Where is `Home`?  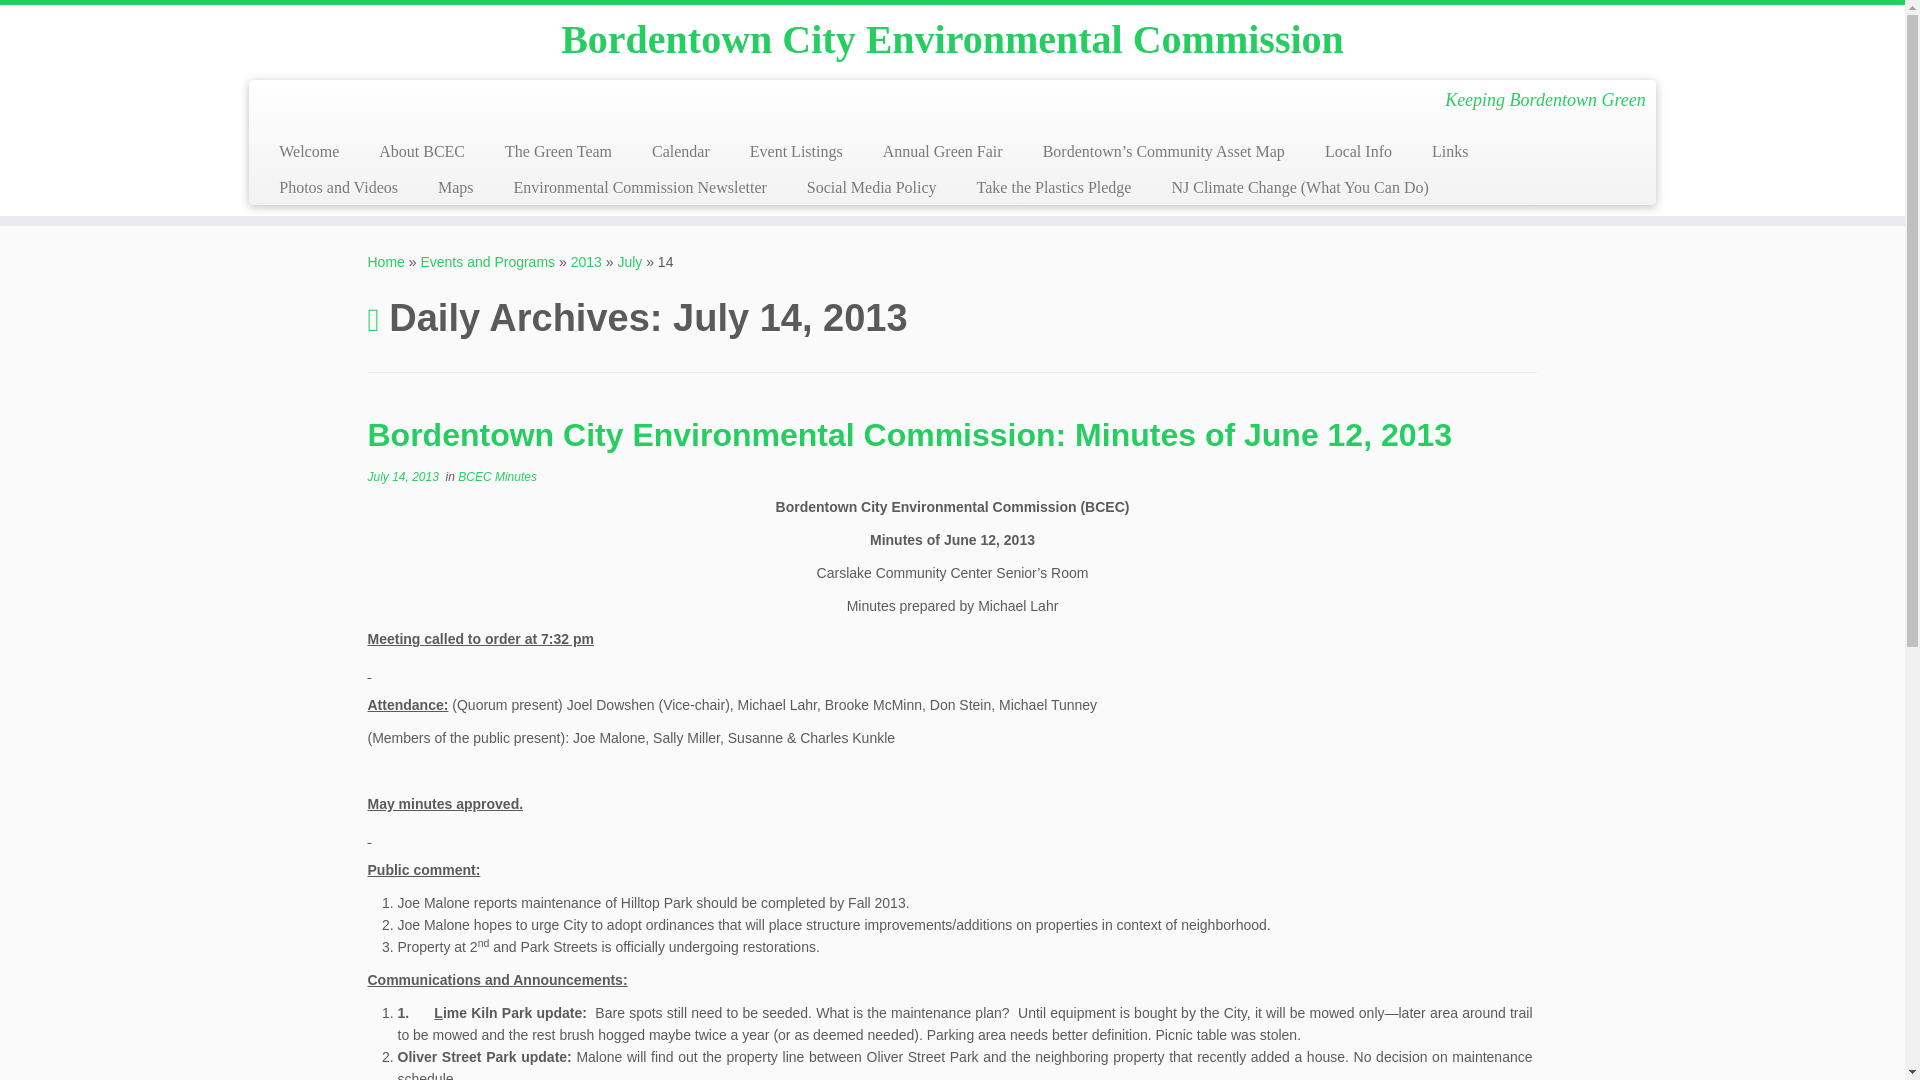
Home is located at coordinates (386, 262).